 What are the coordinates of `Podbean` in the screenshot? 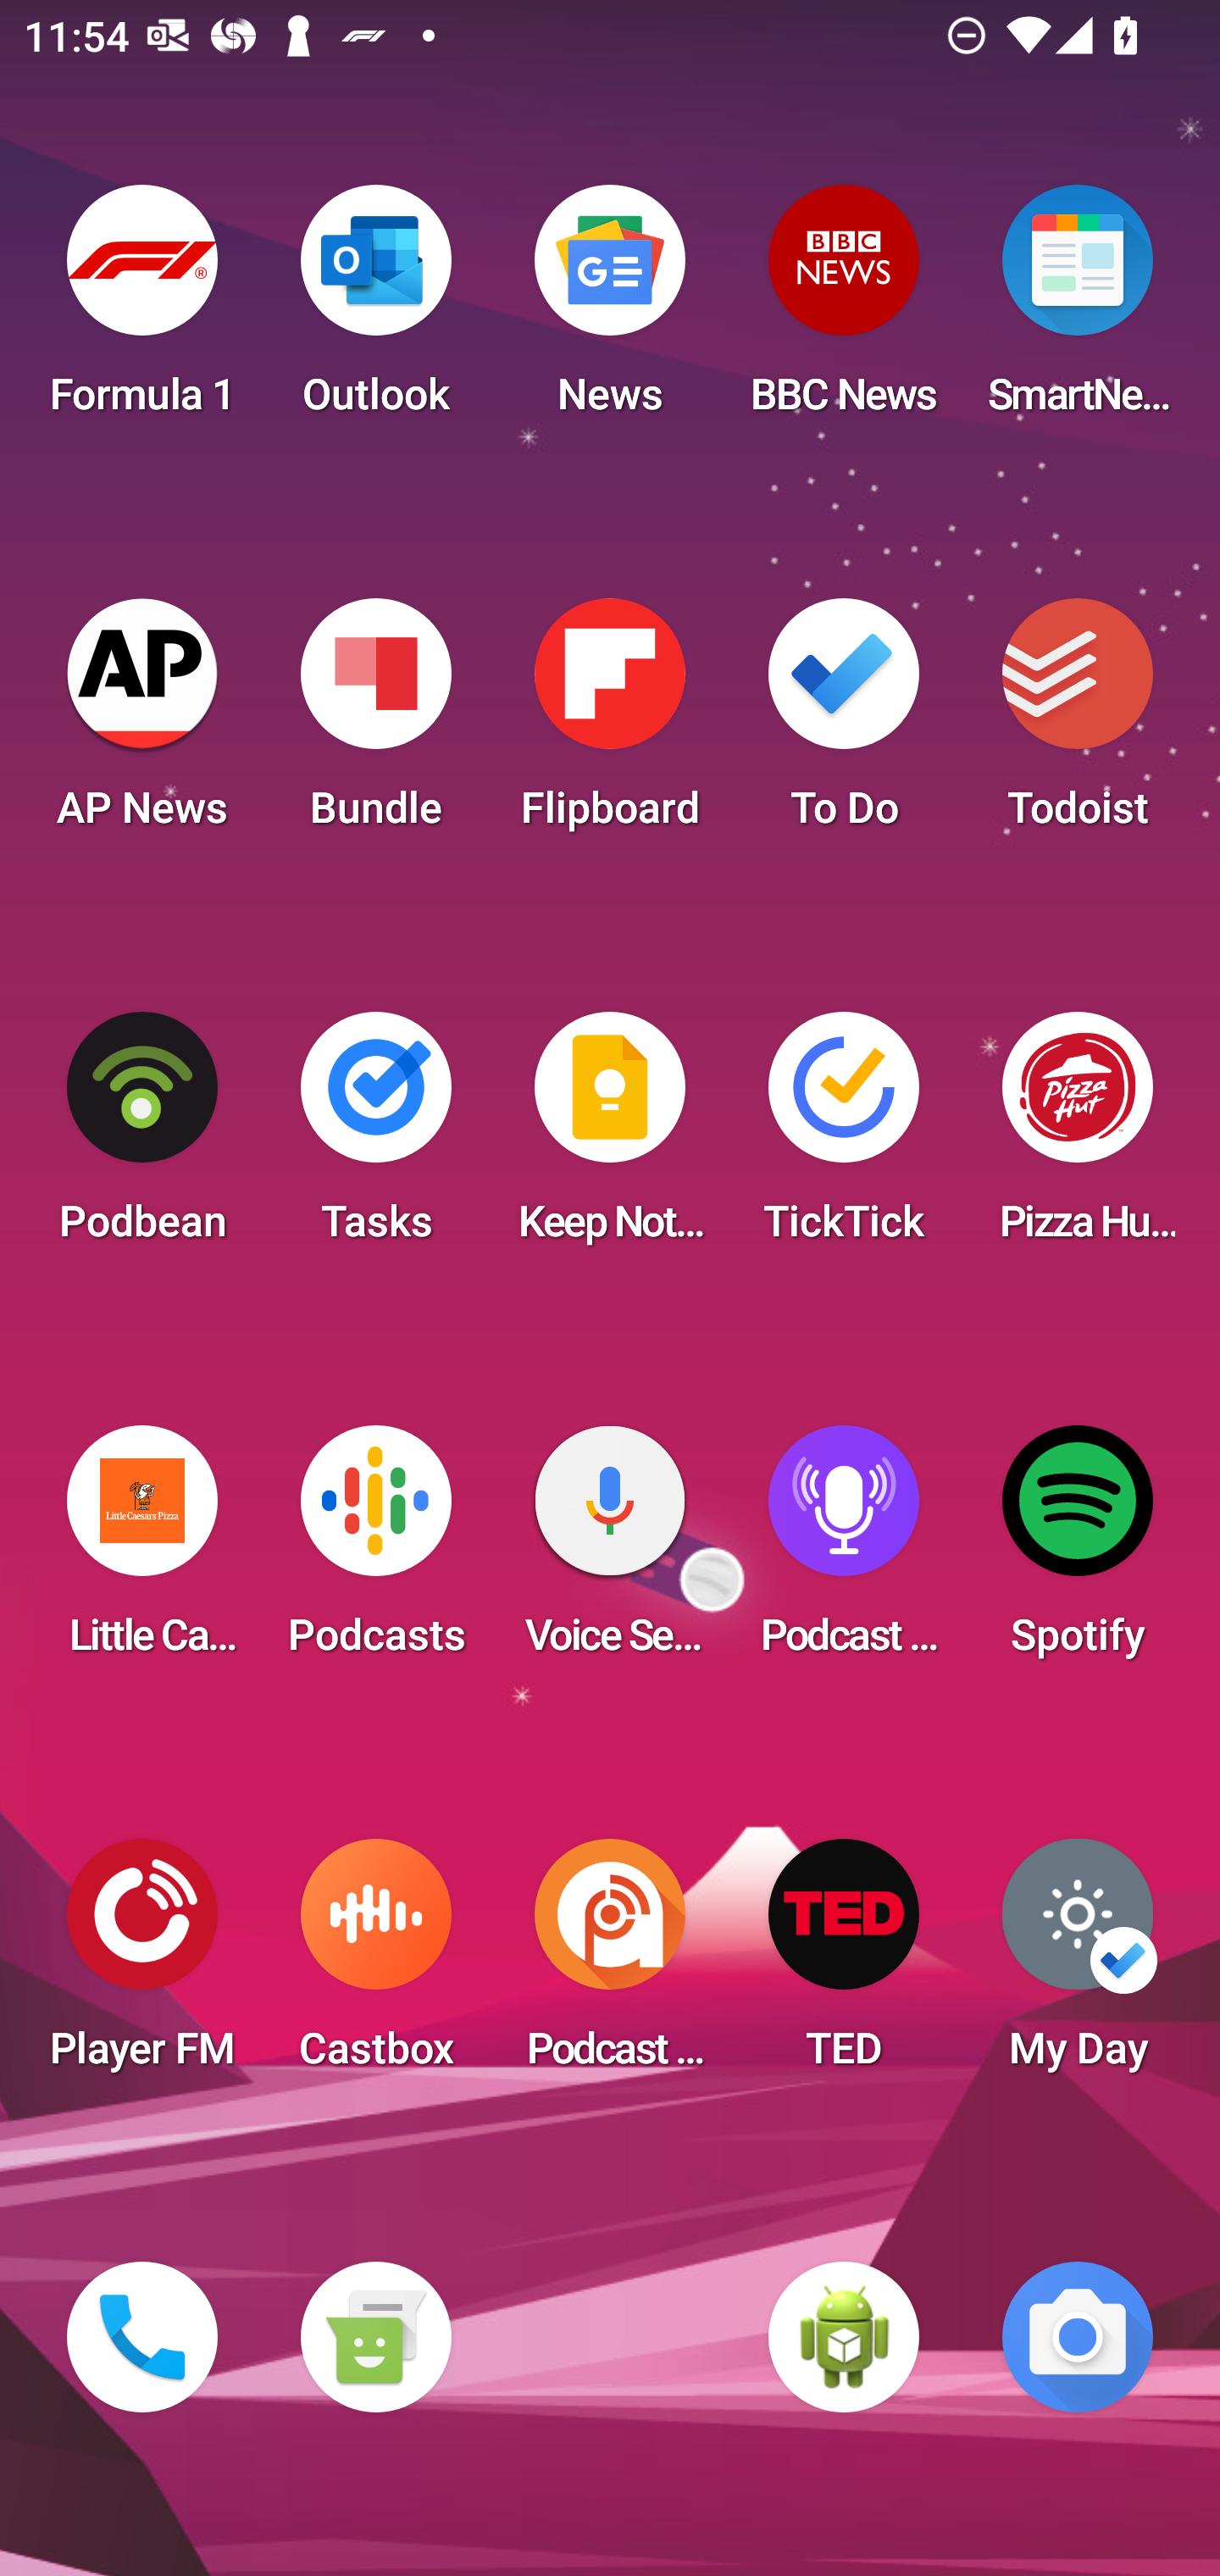 It's located at (142, 1137).